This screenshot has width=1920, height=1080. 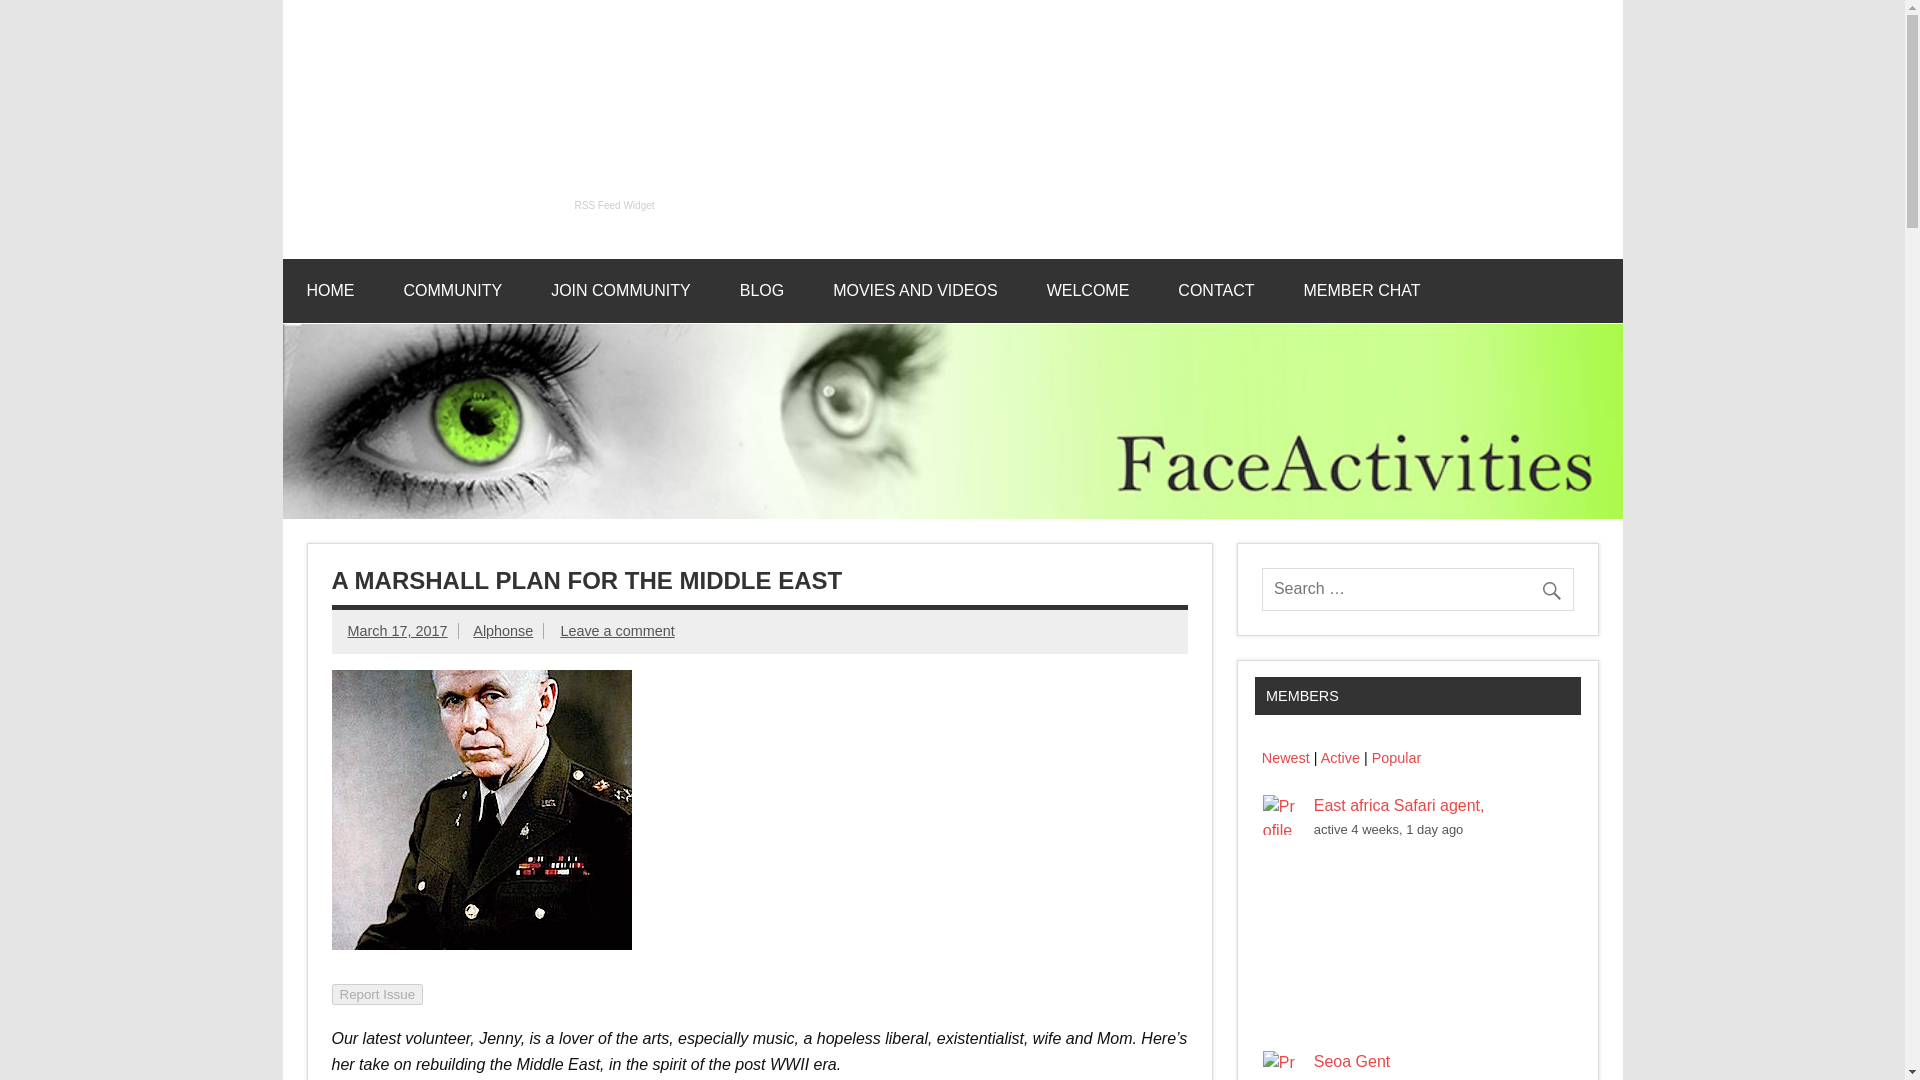 What do you see at coordinates (1302, 696) in the screenshot?
I see `MEMBERS` at bounding box center [1302, 696].